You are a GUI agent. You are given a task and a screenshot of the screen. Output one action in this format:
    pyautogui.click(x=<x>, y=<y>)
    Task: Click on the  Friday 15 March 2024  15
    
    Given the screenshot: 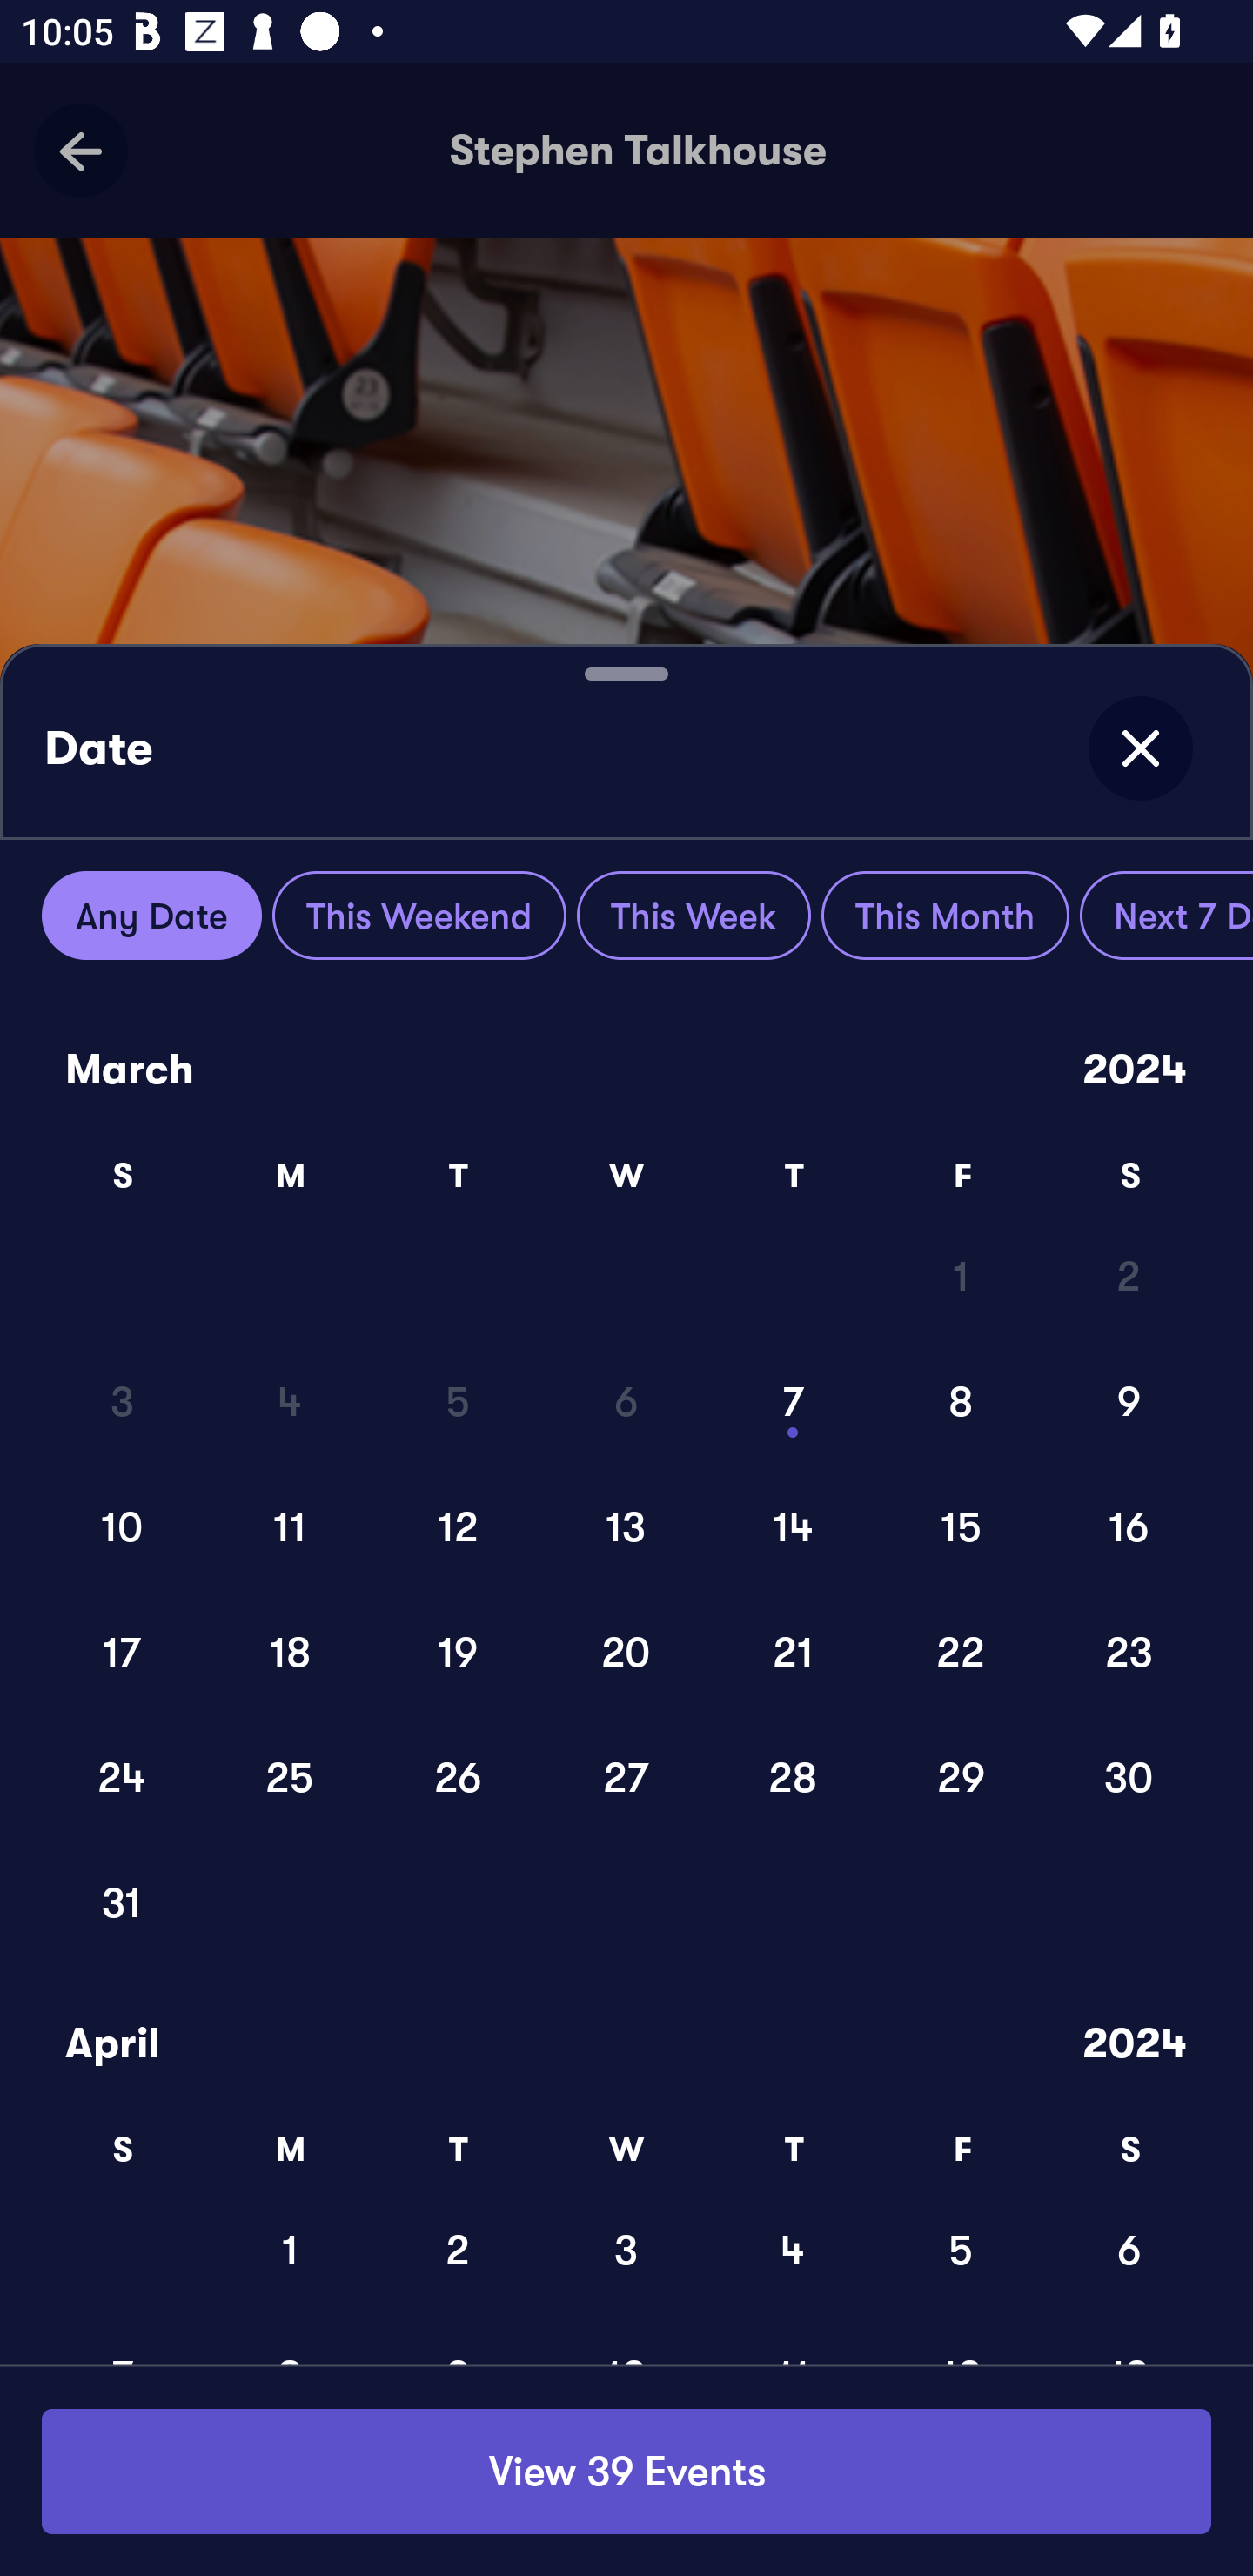 What is the action you would take?
    pyautogui.click(x=961, y=1526)
    